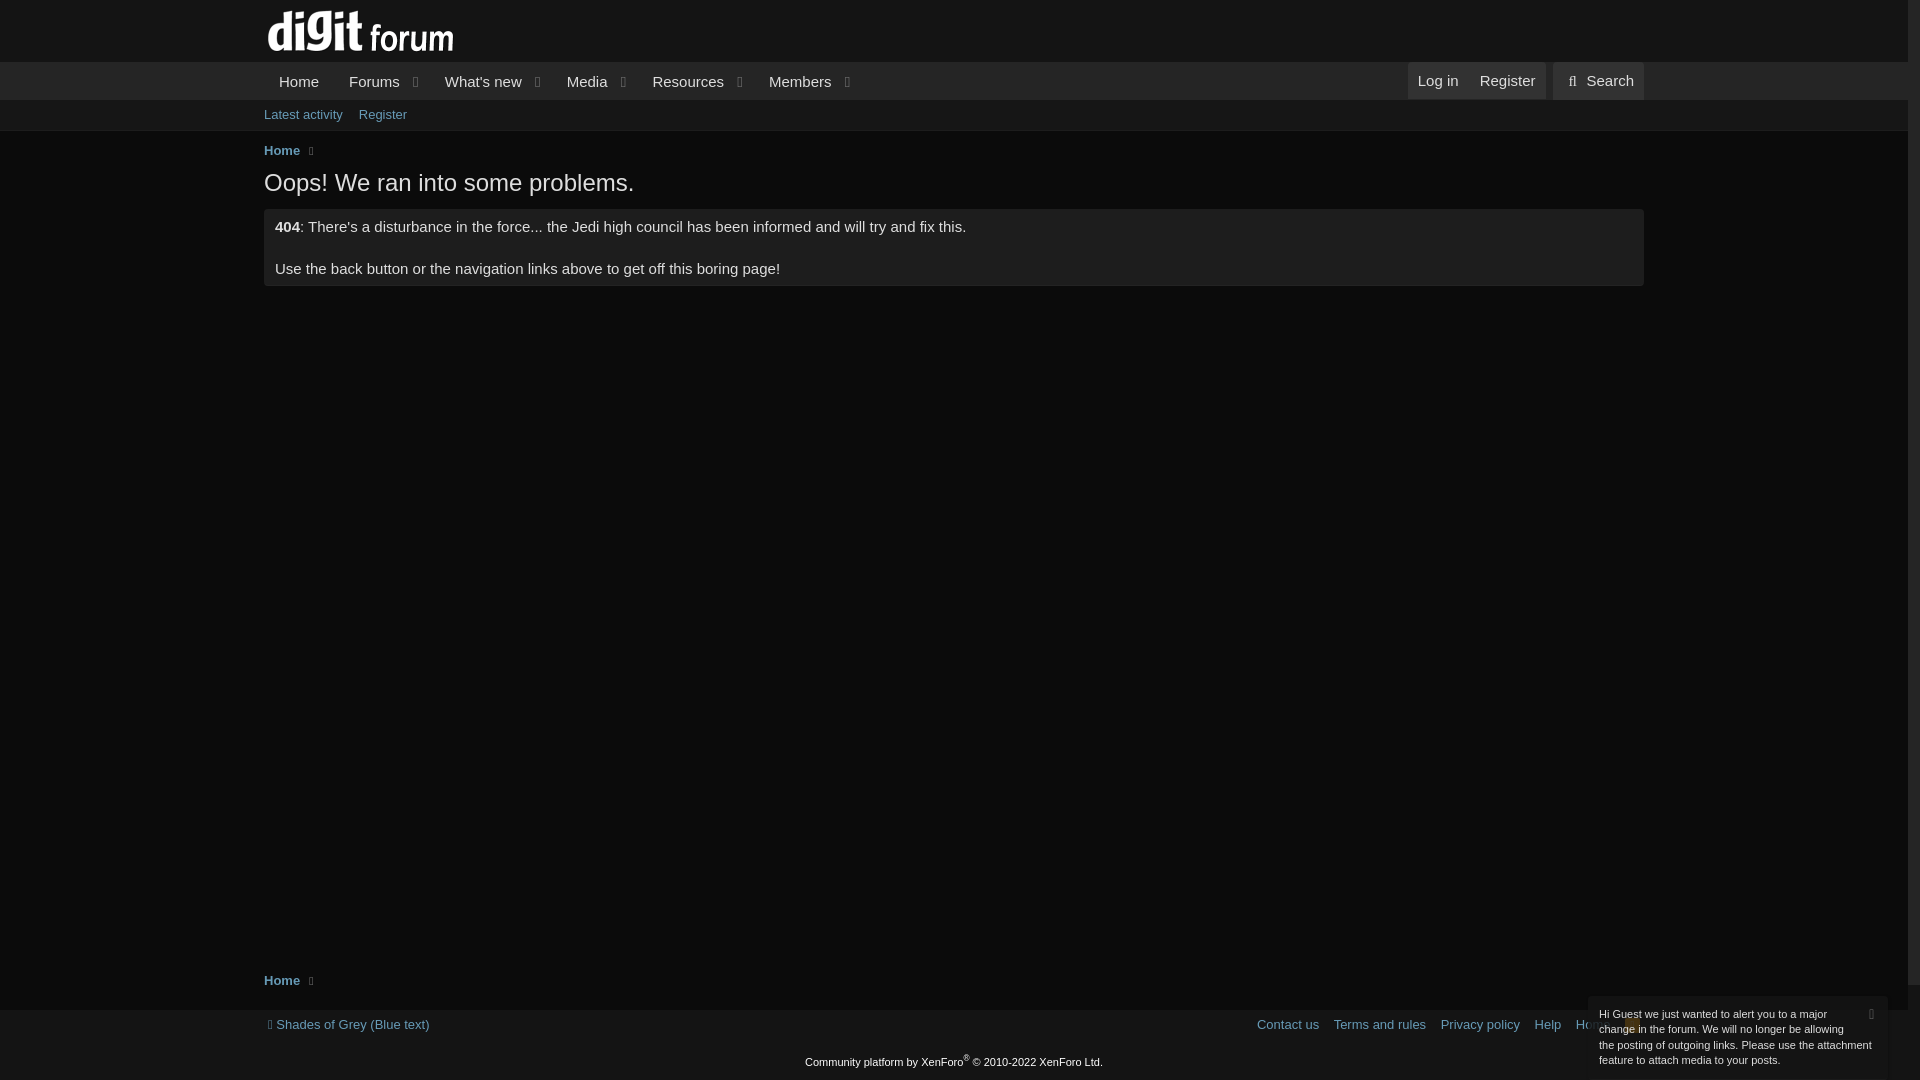 The width and height of the screenshot is (1920, 1080). I want to click on Register, so click(562, 81).